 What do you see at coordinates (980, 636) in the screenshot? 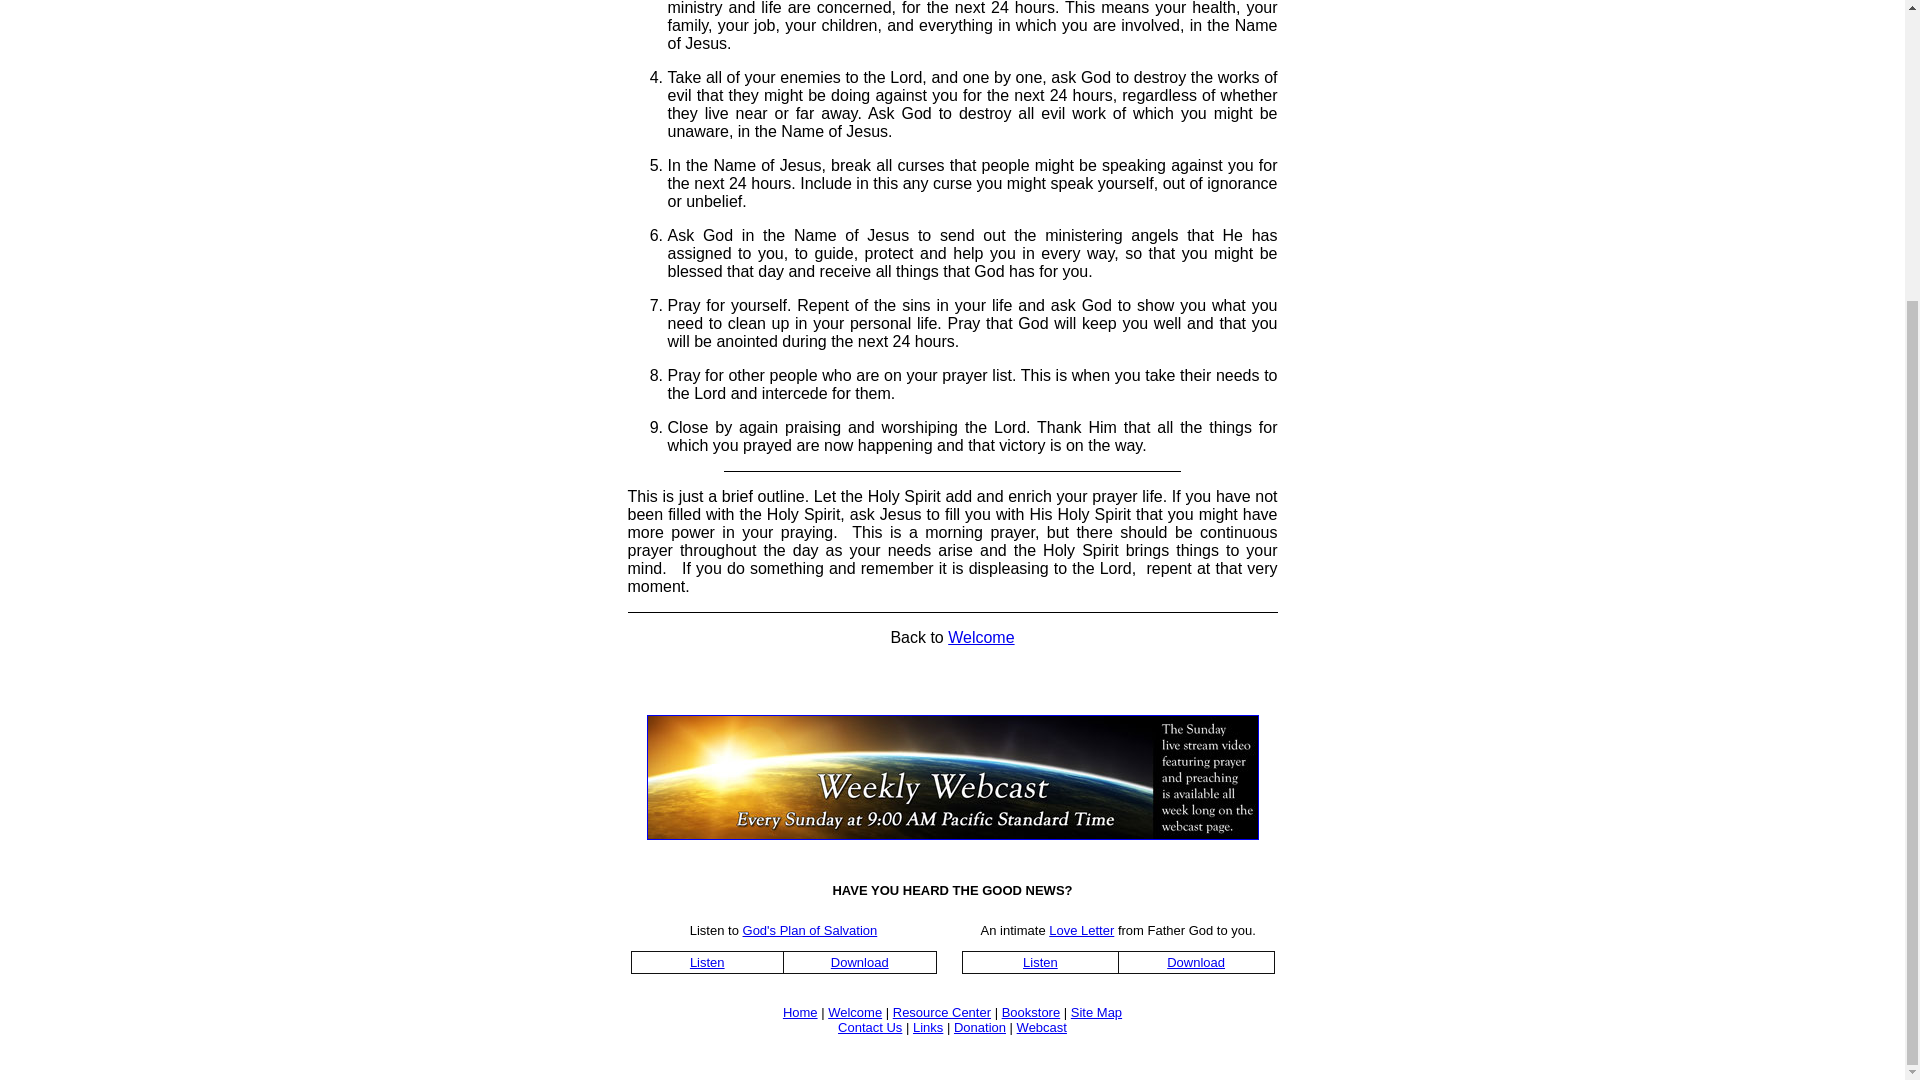
I see `Welcome` at bounding box center [980, 636].